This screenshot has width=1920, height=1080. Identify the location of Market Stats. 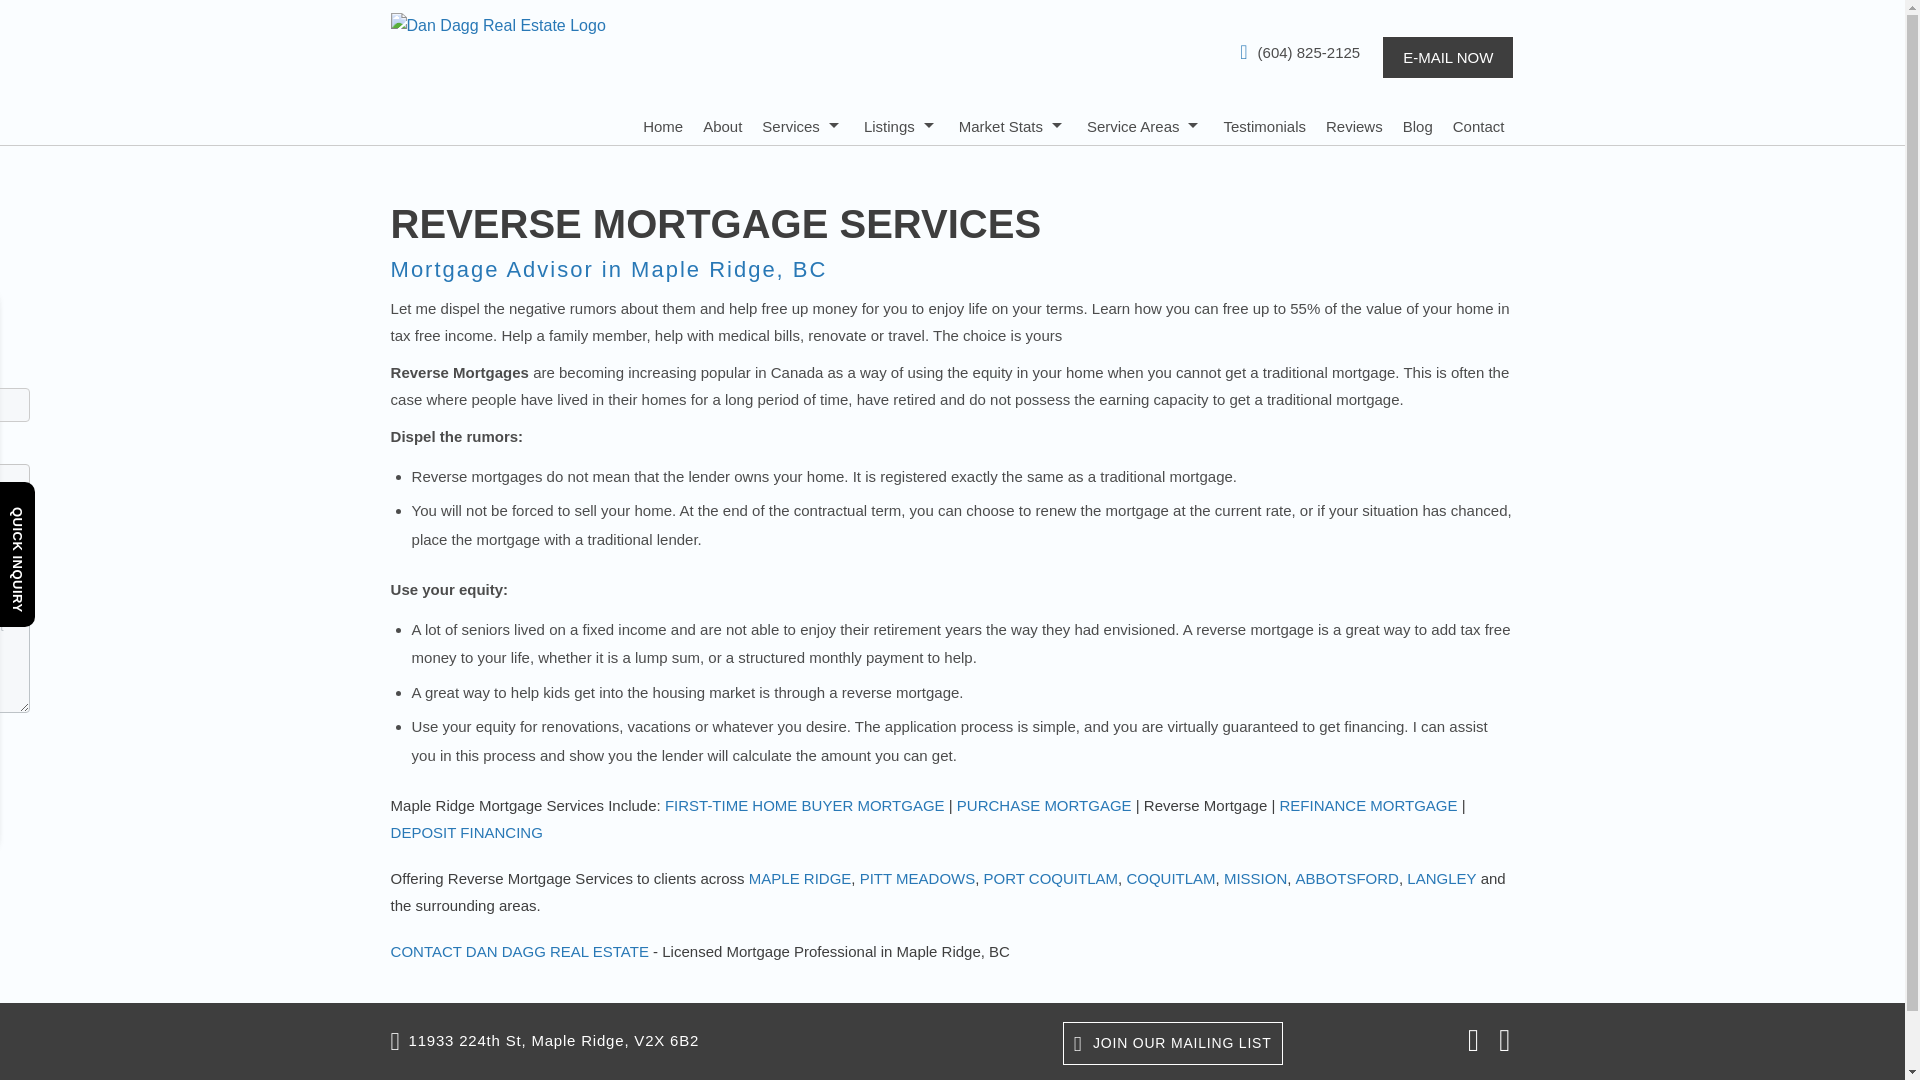
(1012, 124).